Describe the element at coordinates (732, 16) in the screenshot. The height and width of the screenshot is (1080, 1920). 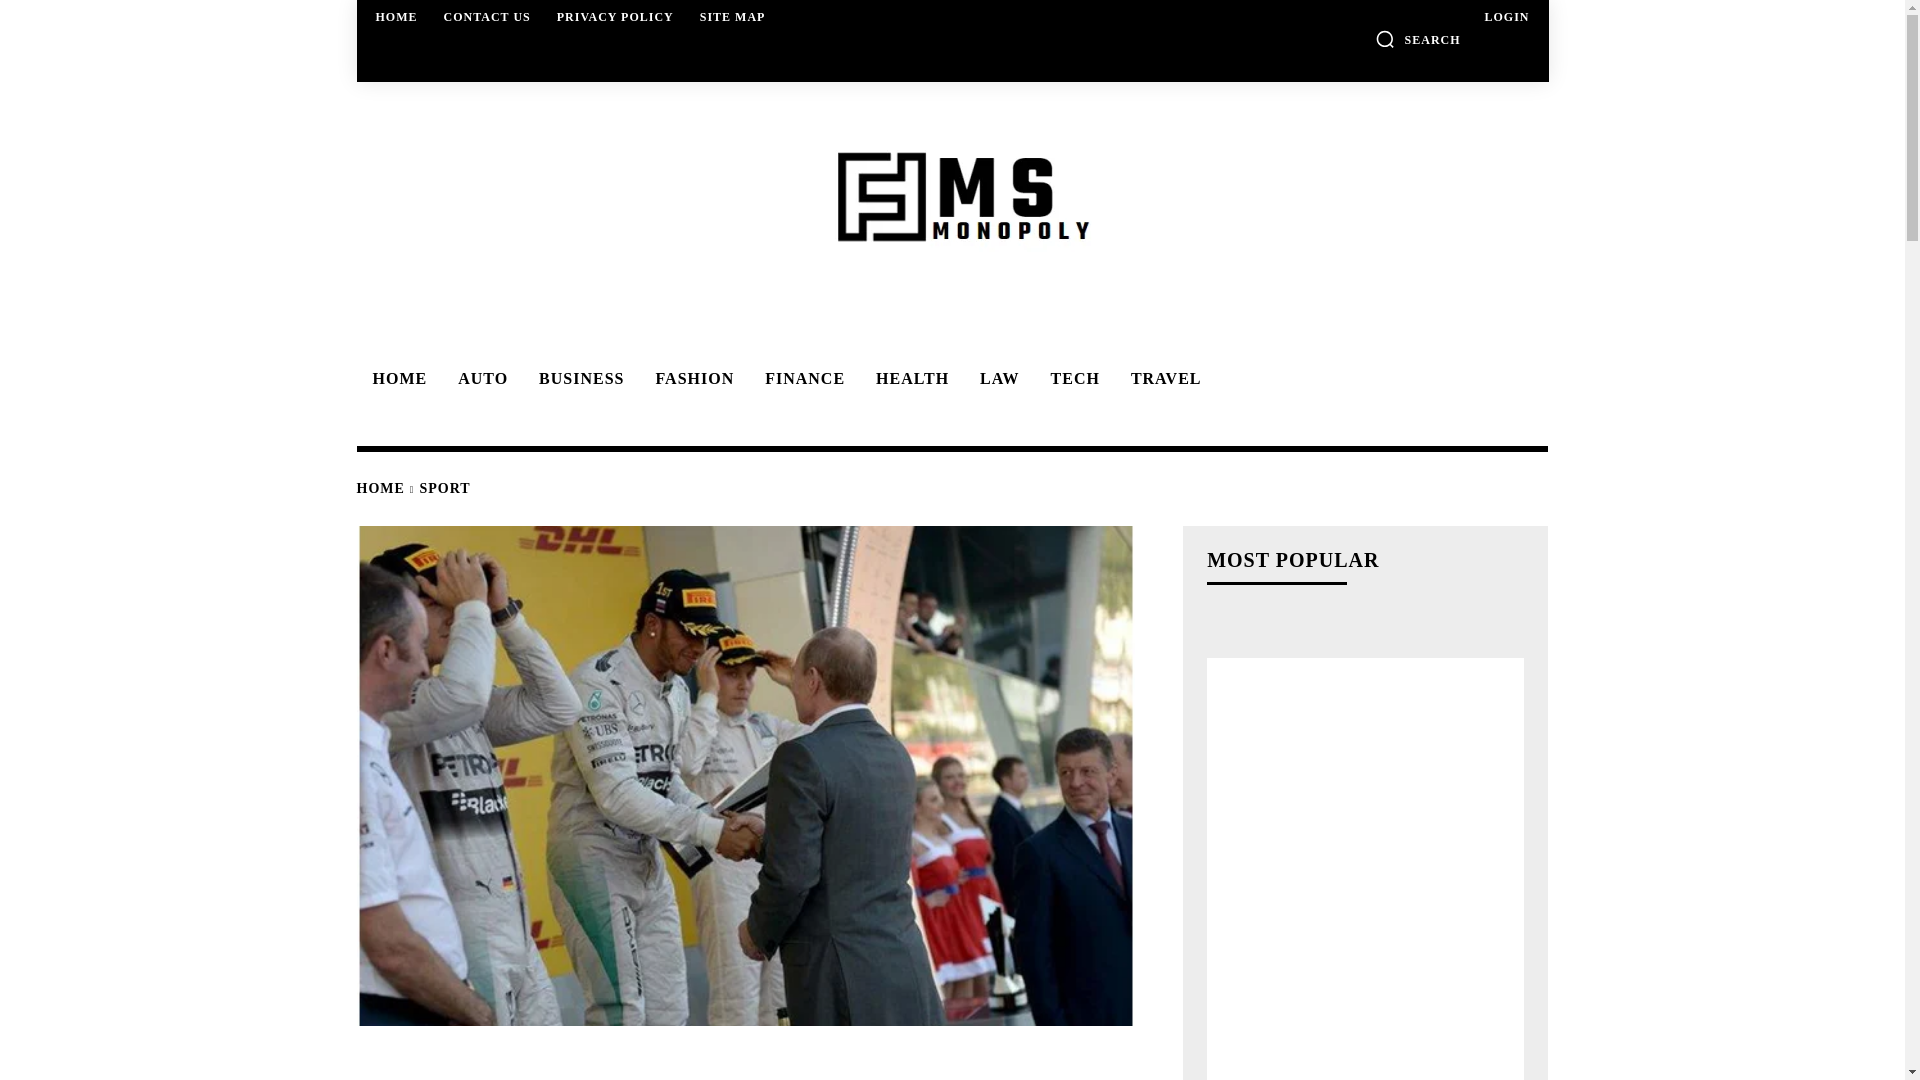
I see `SITE MAP` at that location.